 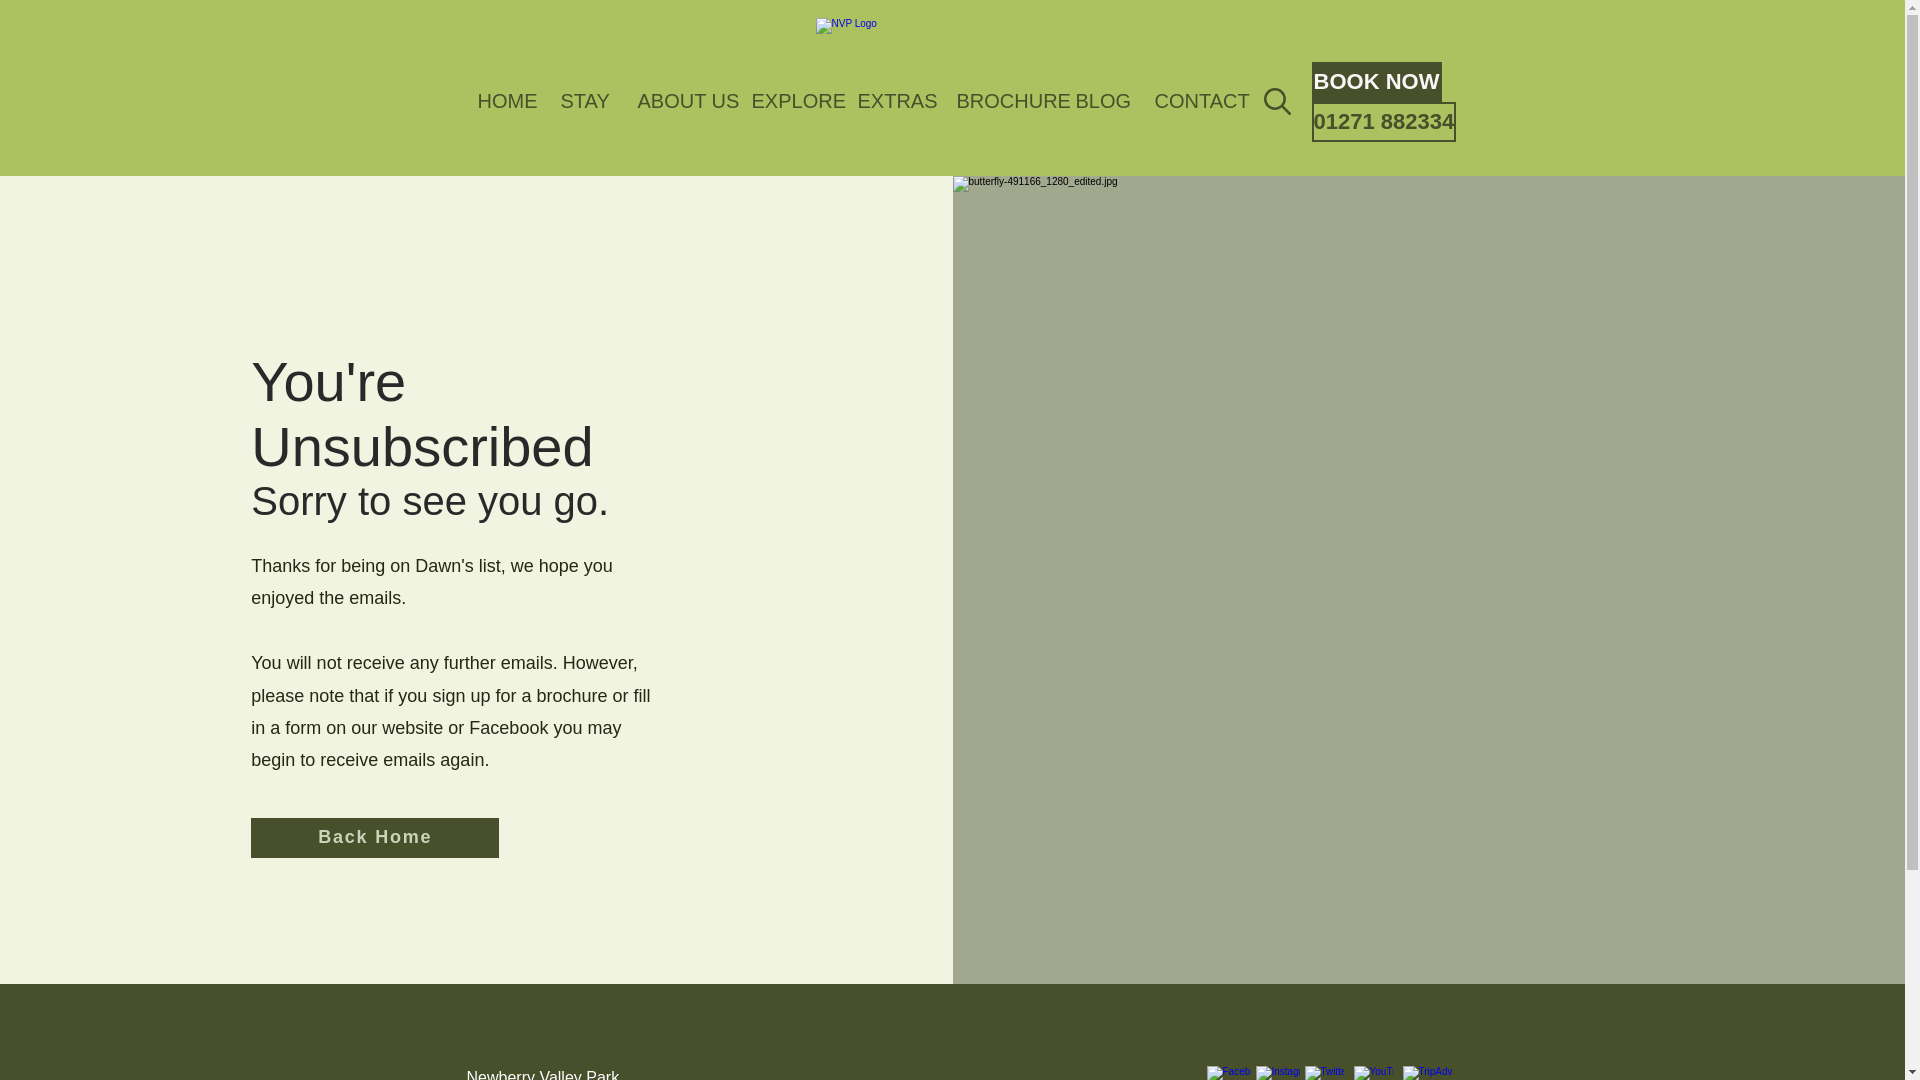 I want to click on HOME, so click(x=502, y=101).